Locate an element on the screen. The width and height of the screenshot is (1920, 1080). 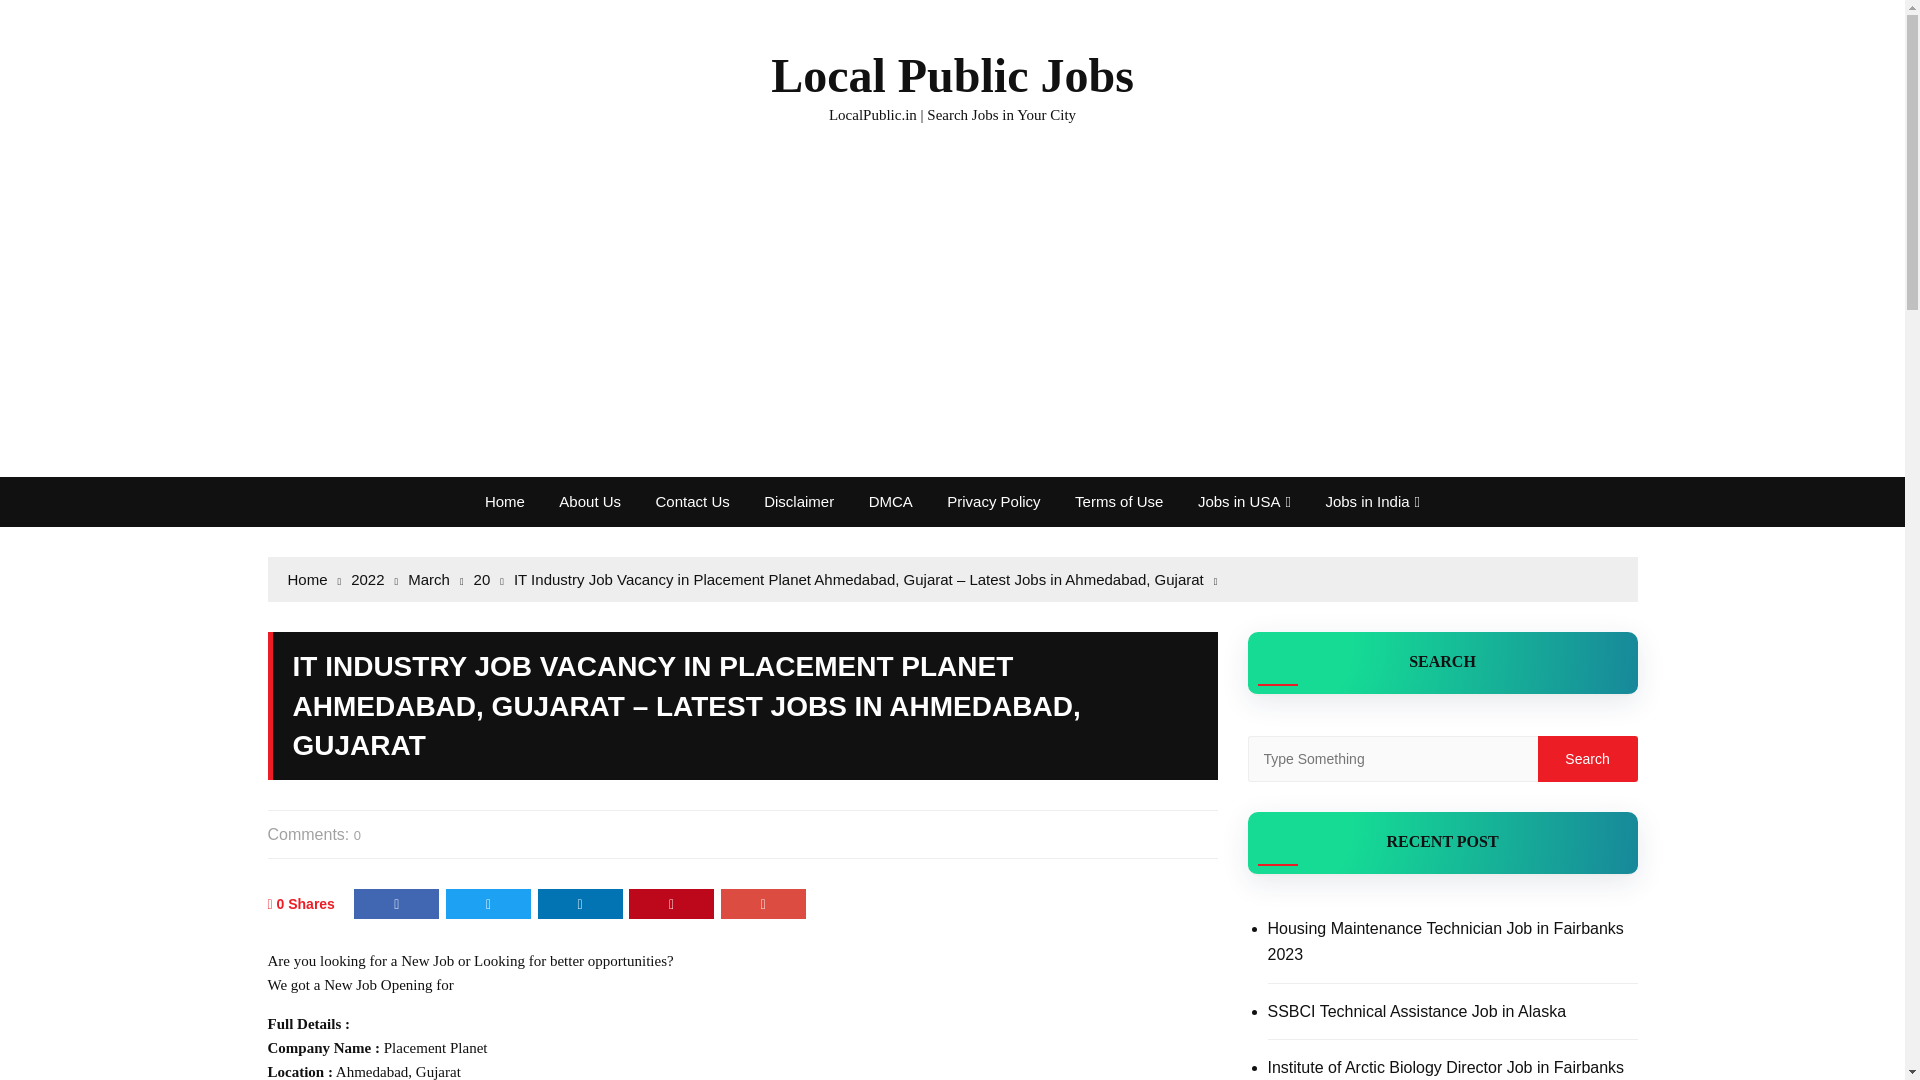
About Us is located at coordinates (589, 502).